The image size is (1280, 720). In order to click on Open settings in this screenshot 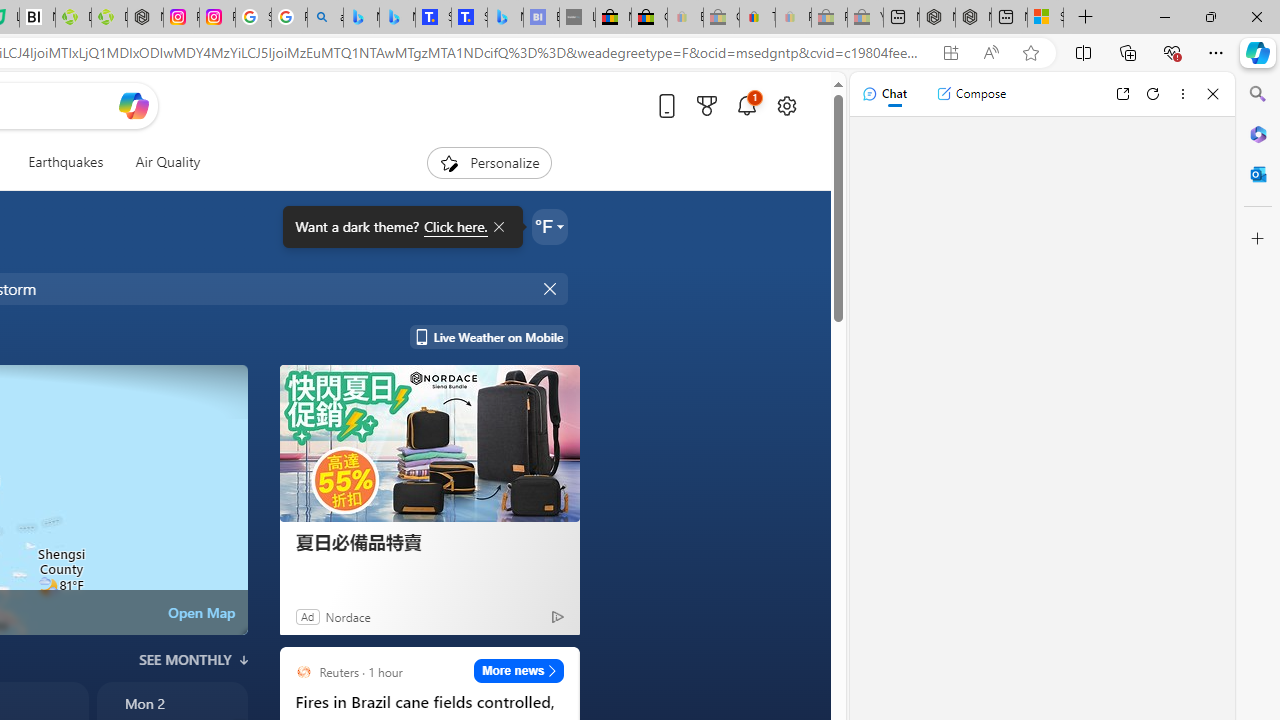, I will do `click(786, 105)`.